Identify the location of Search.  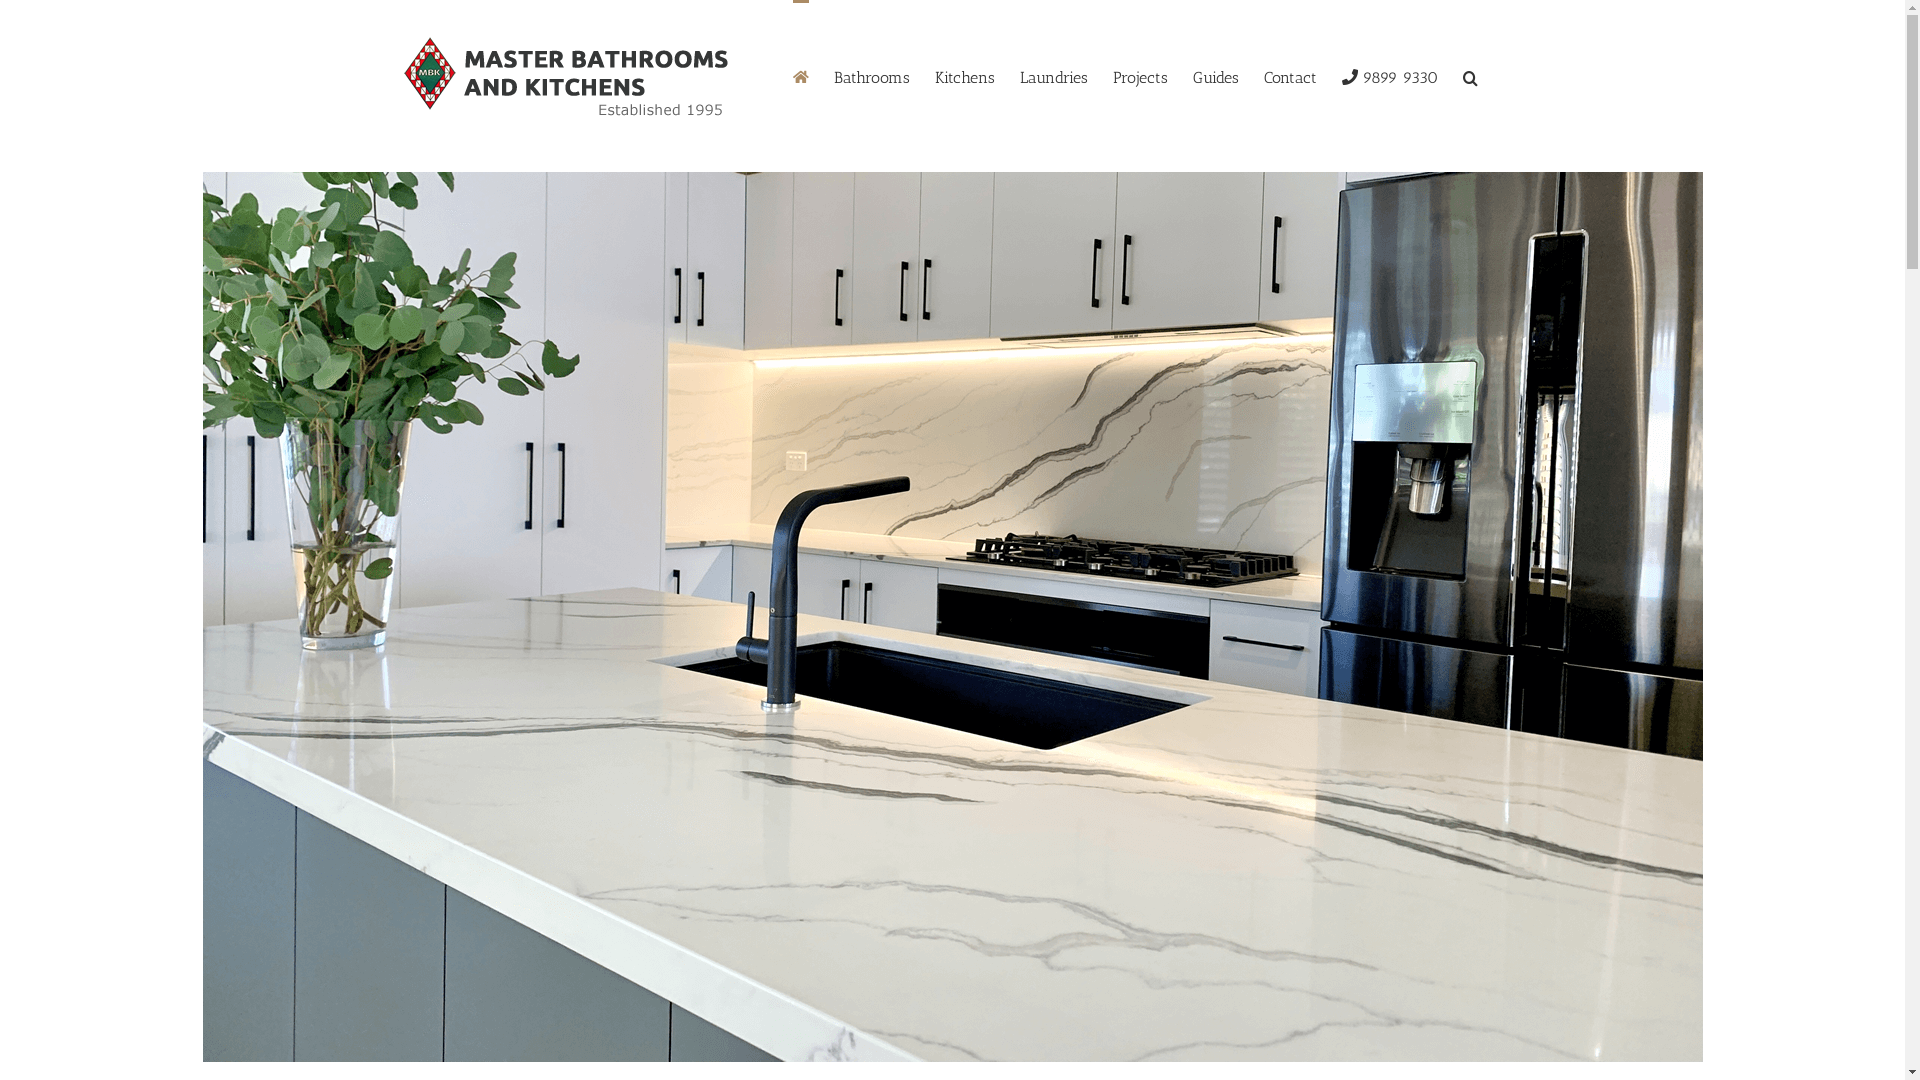
(1470, 76).